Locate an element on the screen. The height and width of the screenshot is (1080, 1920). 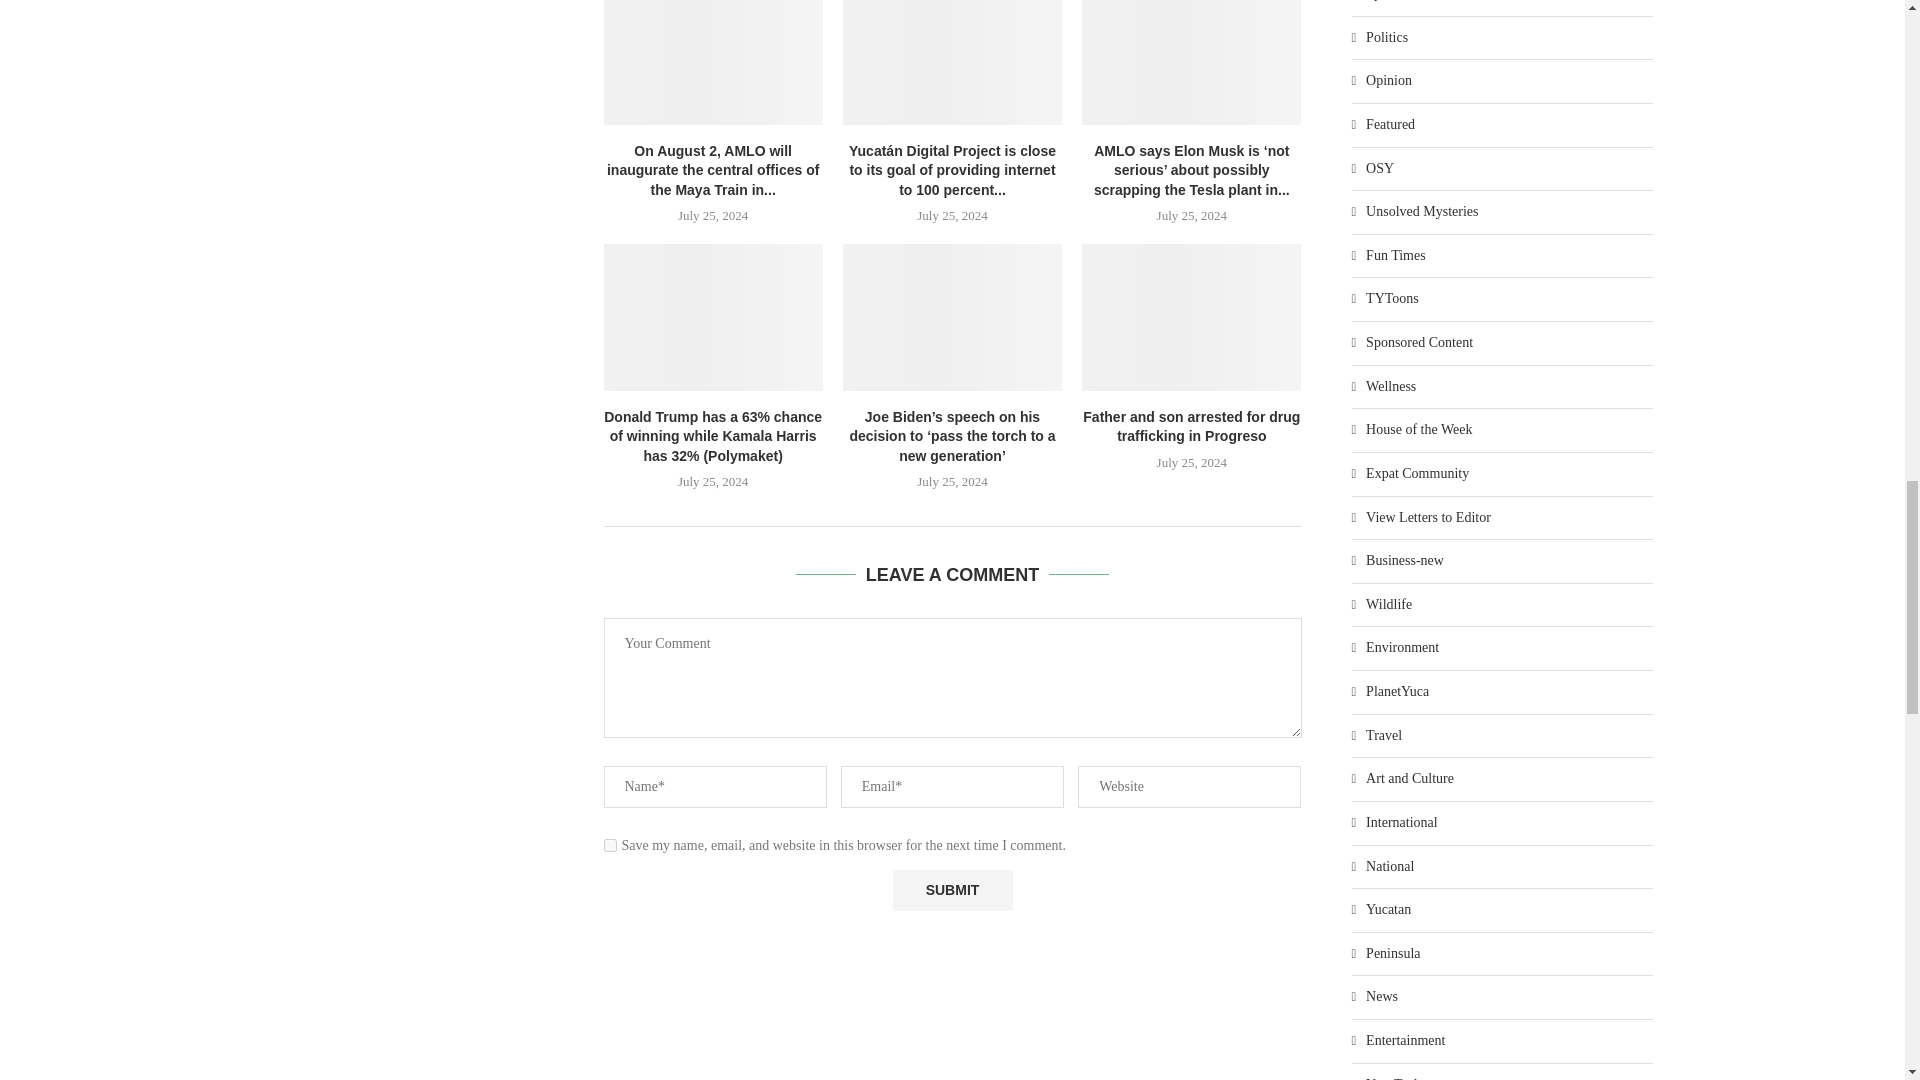
yes is located at coordinates (610, 846).